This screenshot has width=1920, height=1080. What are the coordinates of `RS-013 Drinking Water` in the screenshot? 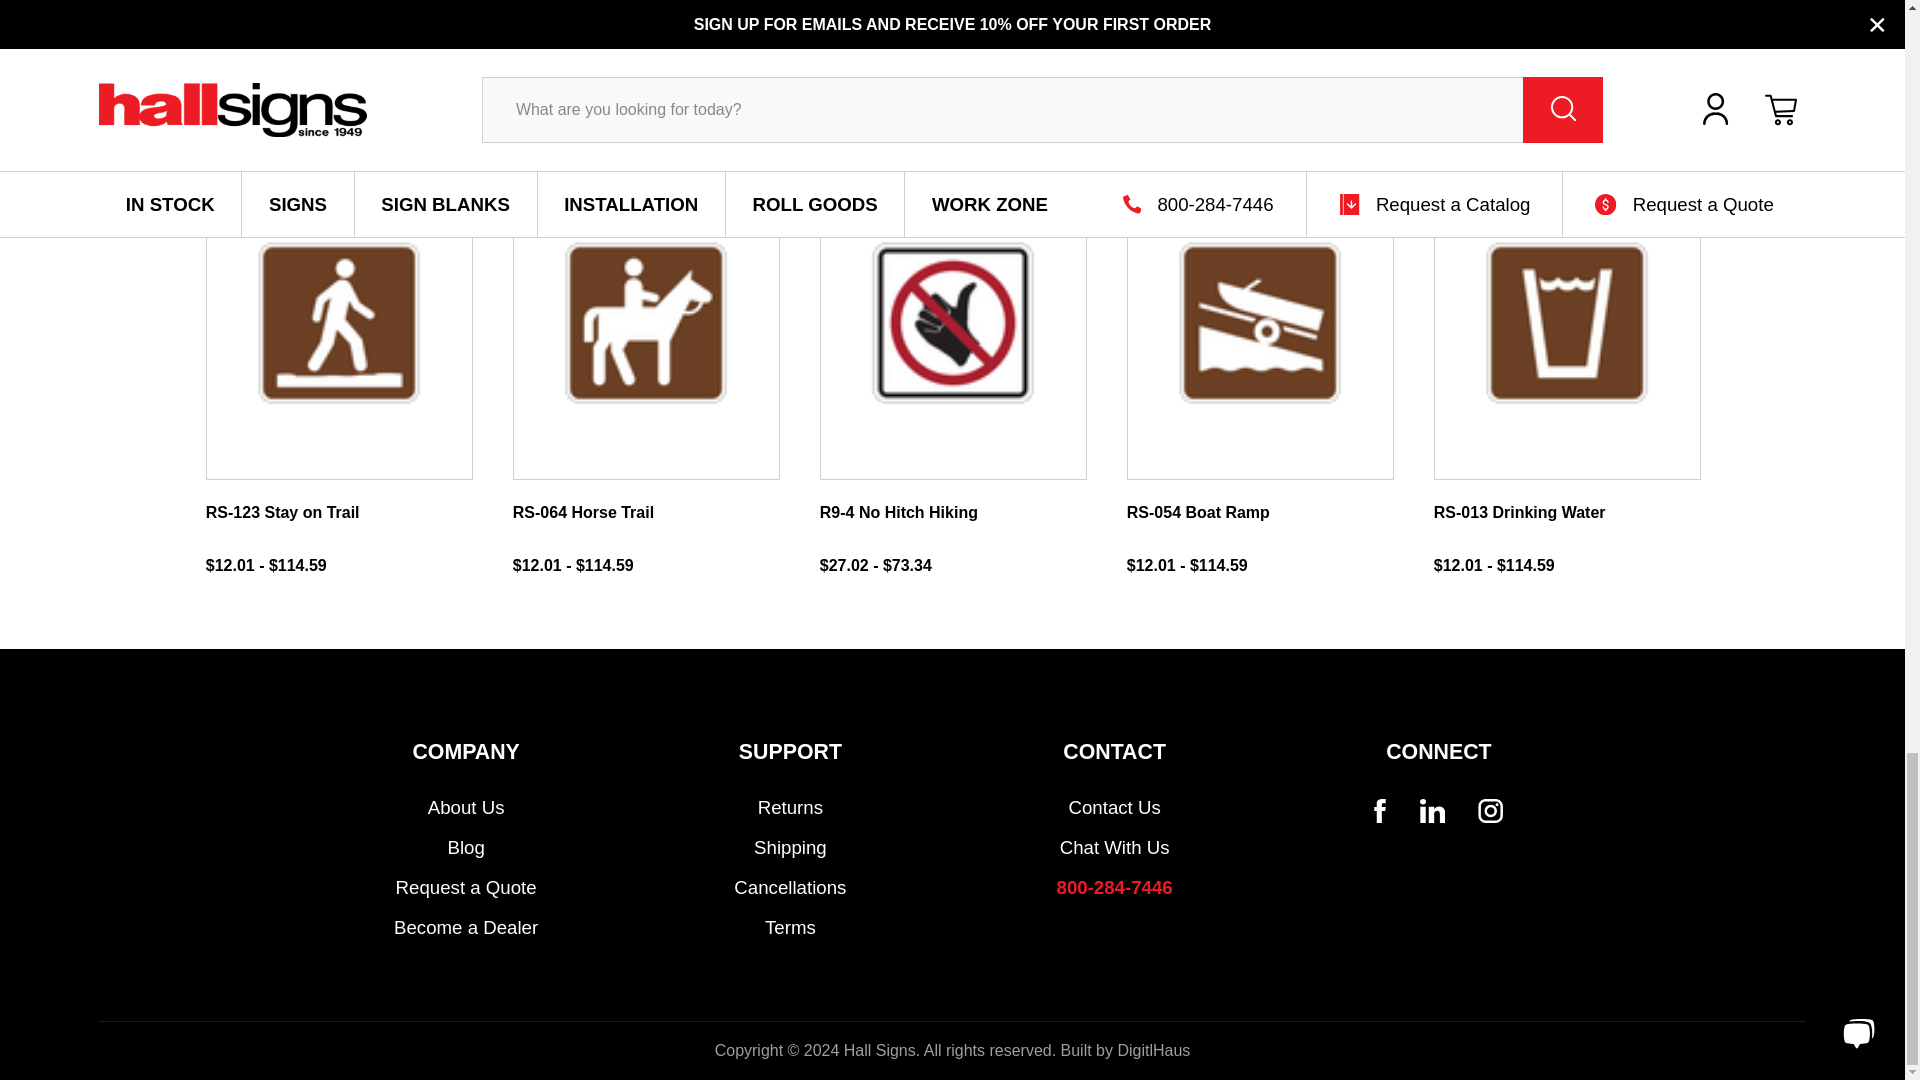 It's located at (1567, 322).